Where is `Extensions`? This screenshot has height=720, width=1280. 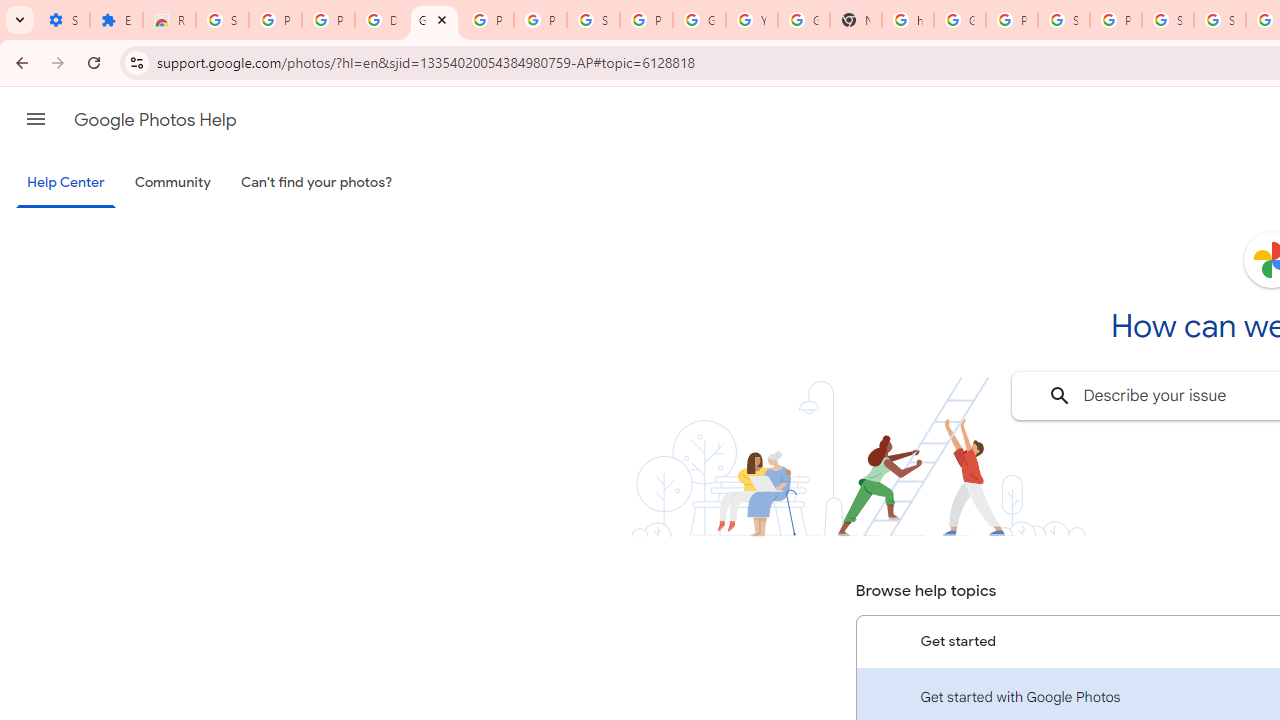
Extensions is located at coordinates (116, 20).